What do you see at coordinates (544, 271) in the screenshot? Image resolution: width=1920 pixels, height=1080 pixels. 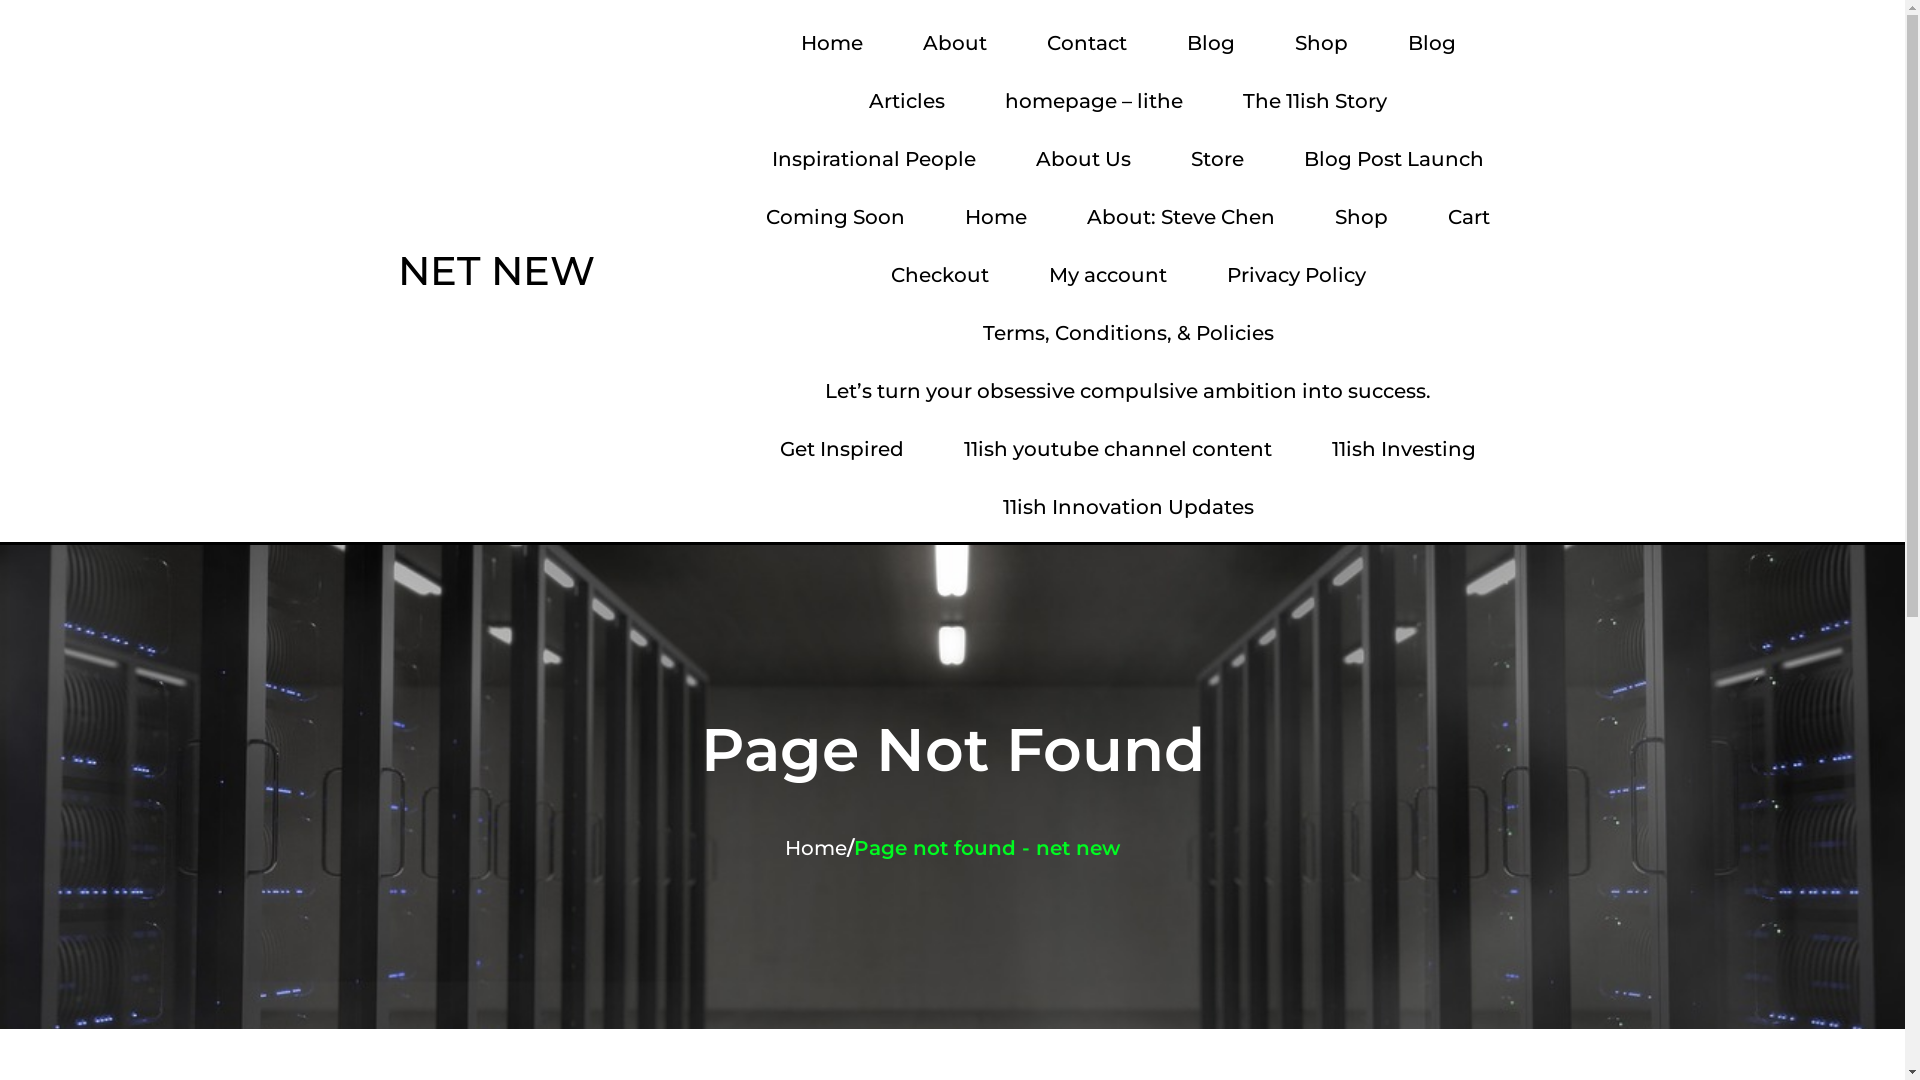 I see `NET NEW` at bounding box center [544, 271].